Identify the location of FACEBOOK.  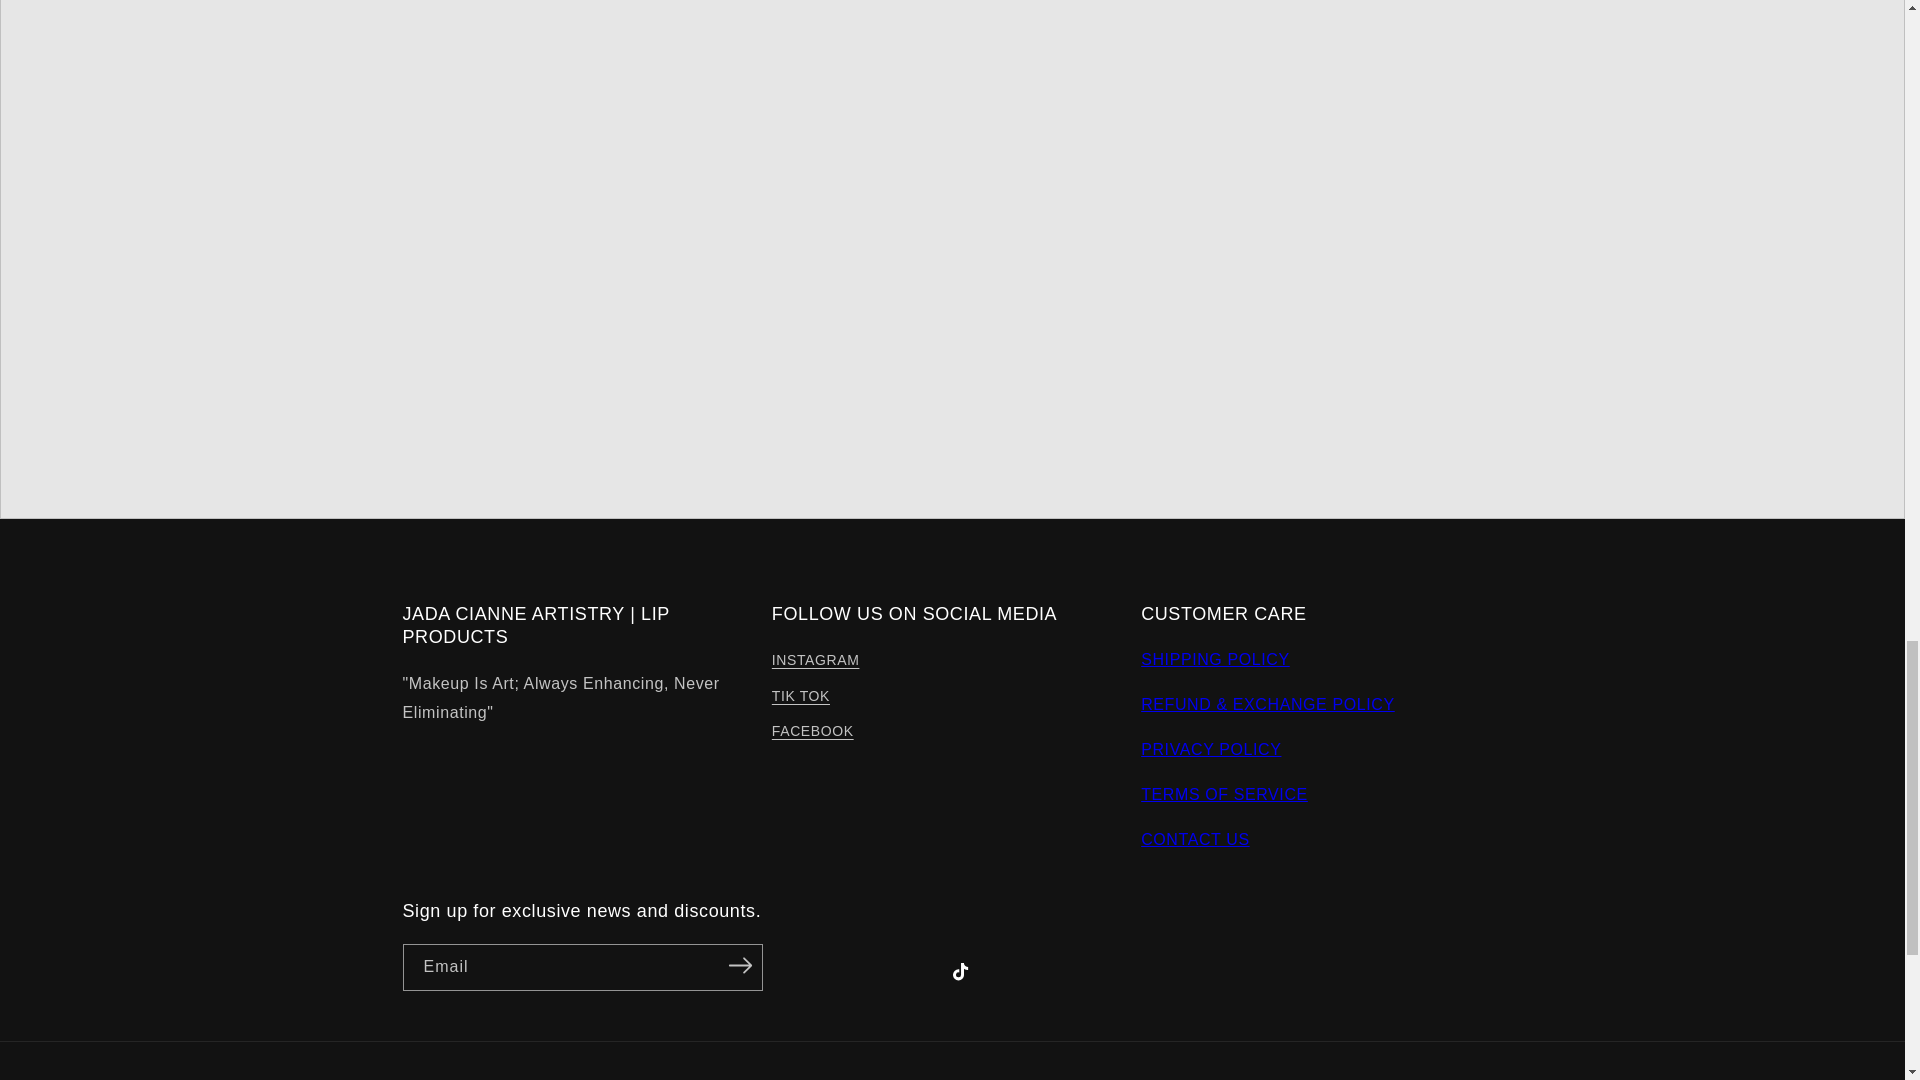
(812, 731).